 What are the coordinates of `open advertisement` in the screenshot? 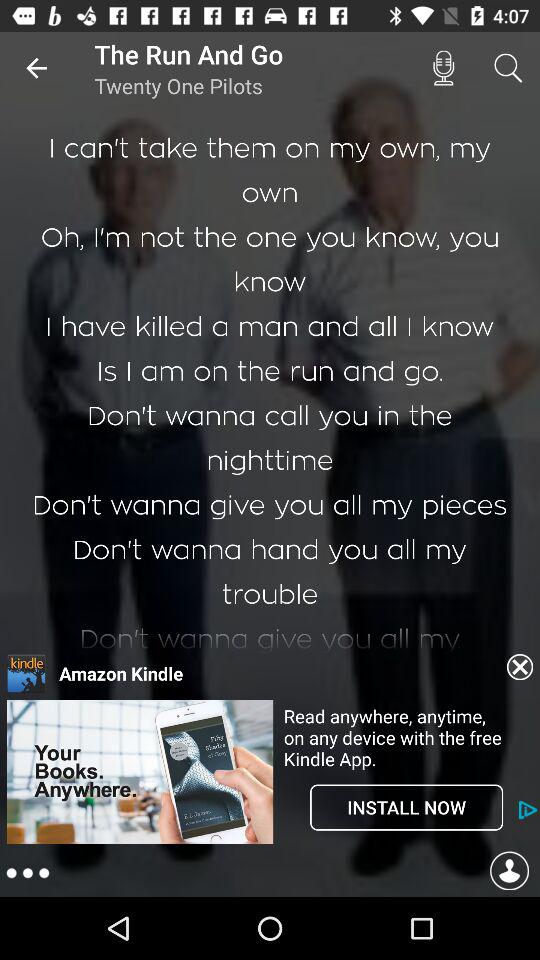 It's located at (140, 772).